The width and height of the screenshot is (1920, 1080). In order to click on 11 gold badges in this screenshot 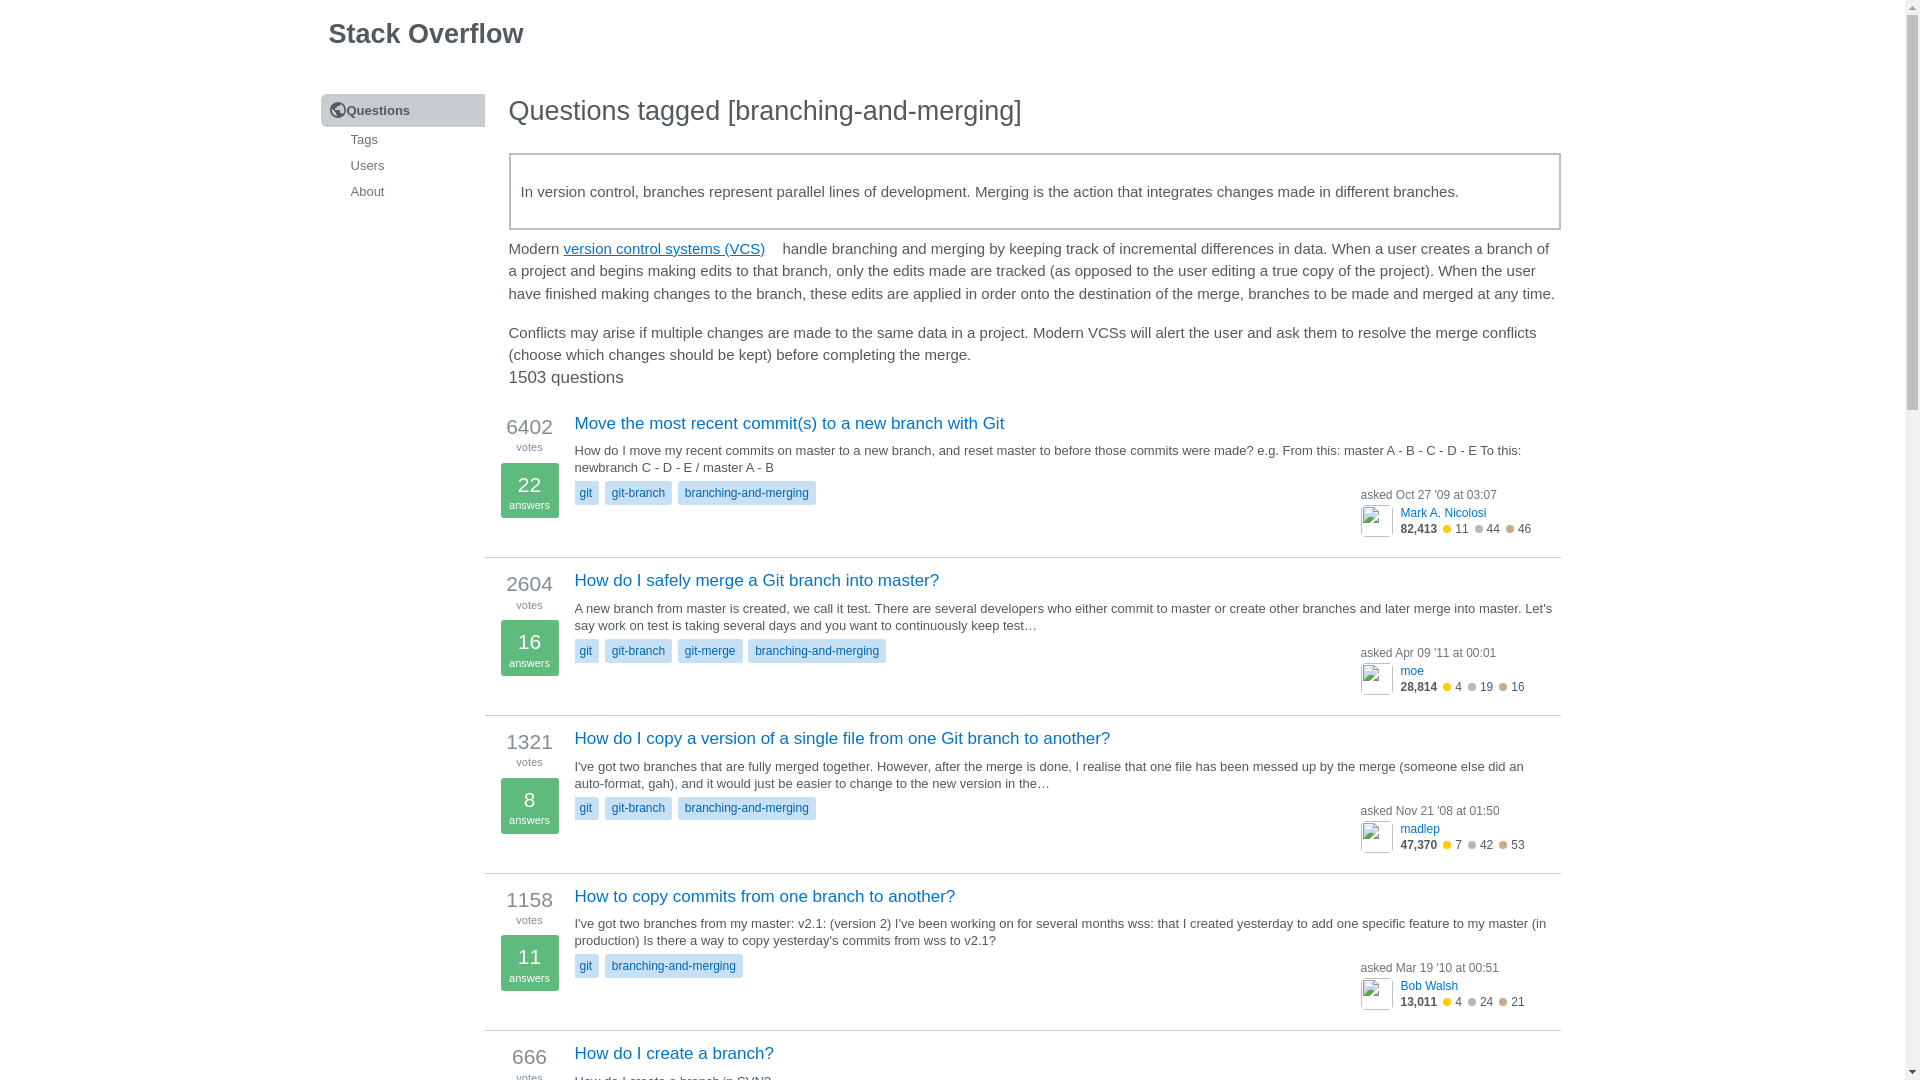, I will do `click(1456, 528)`.